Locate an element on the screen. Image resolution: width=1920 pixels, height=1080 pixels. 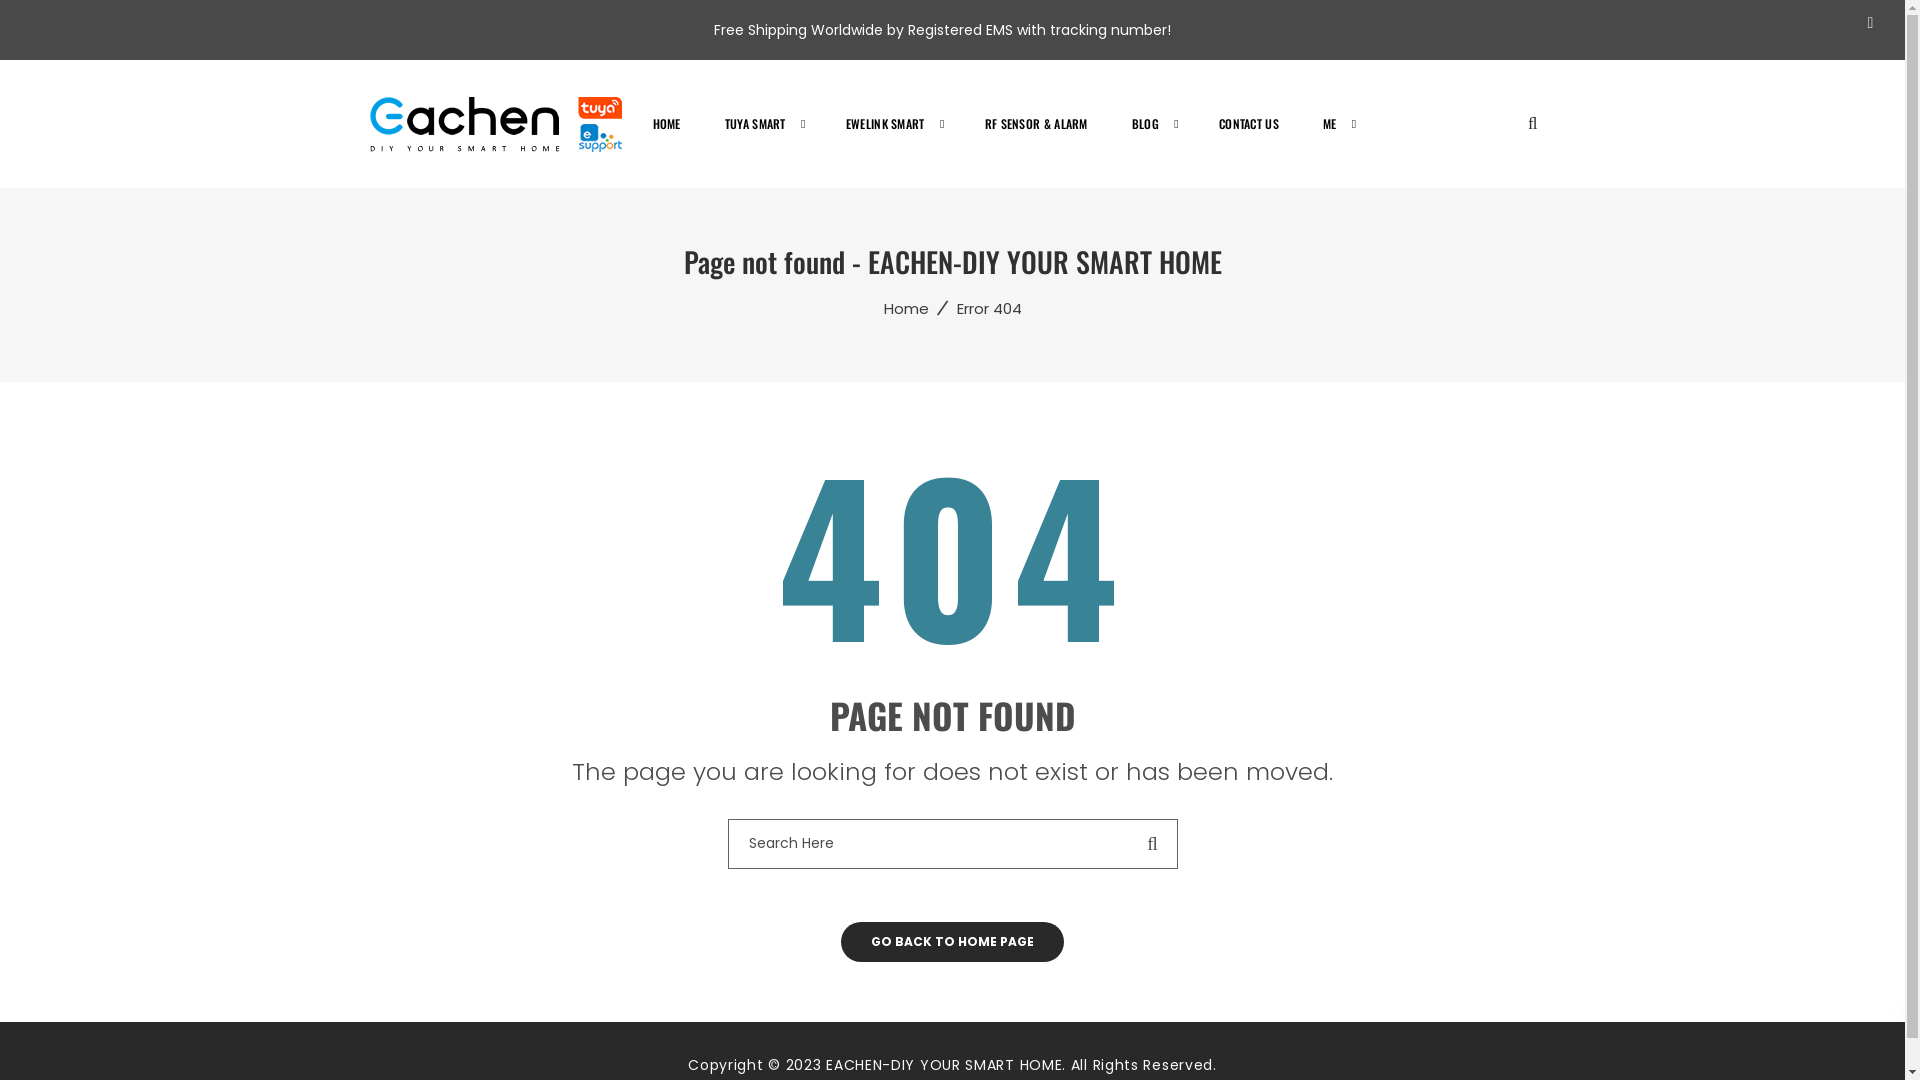
RF SENSOR & ALARM is located at coordinates (1036, 124).